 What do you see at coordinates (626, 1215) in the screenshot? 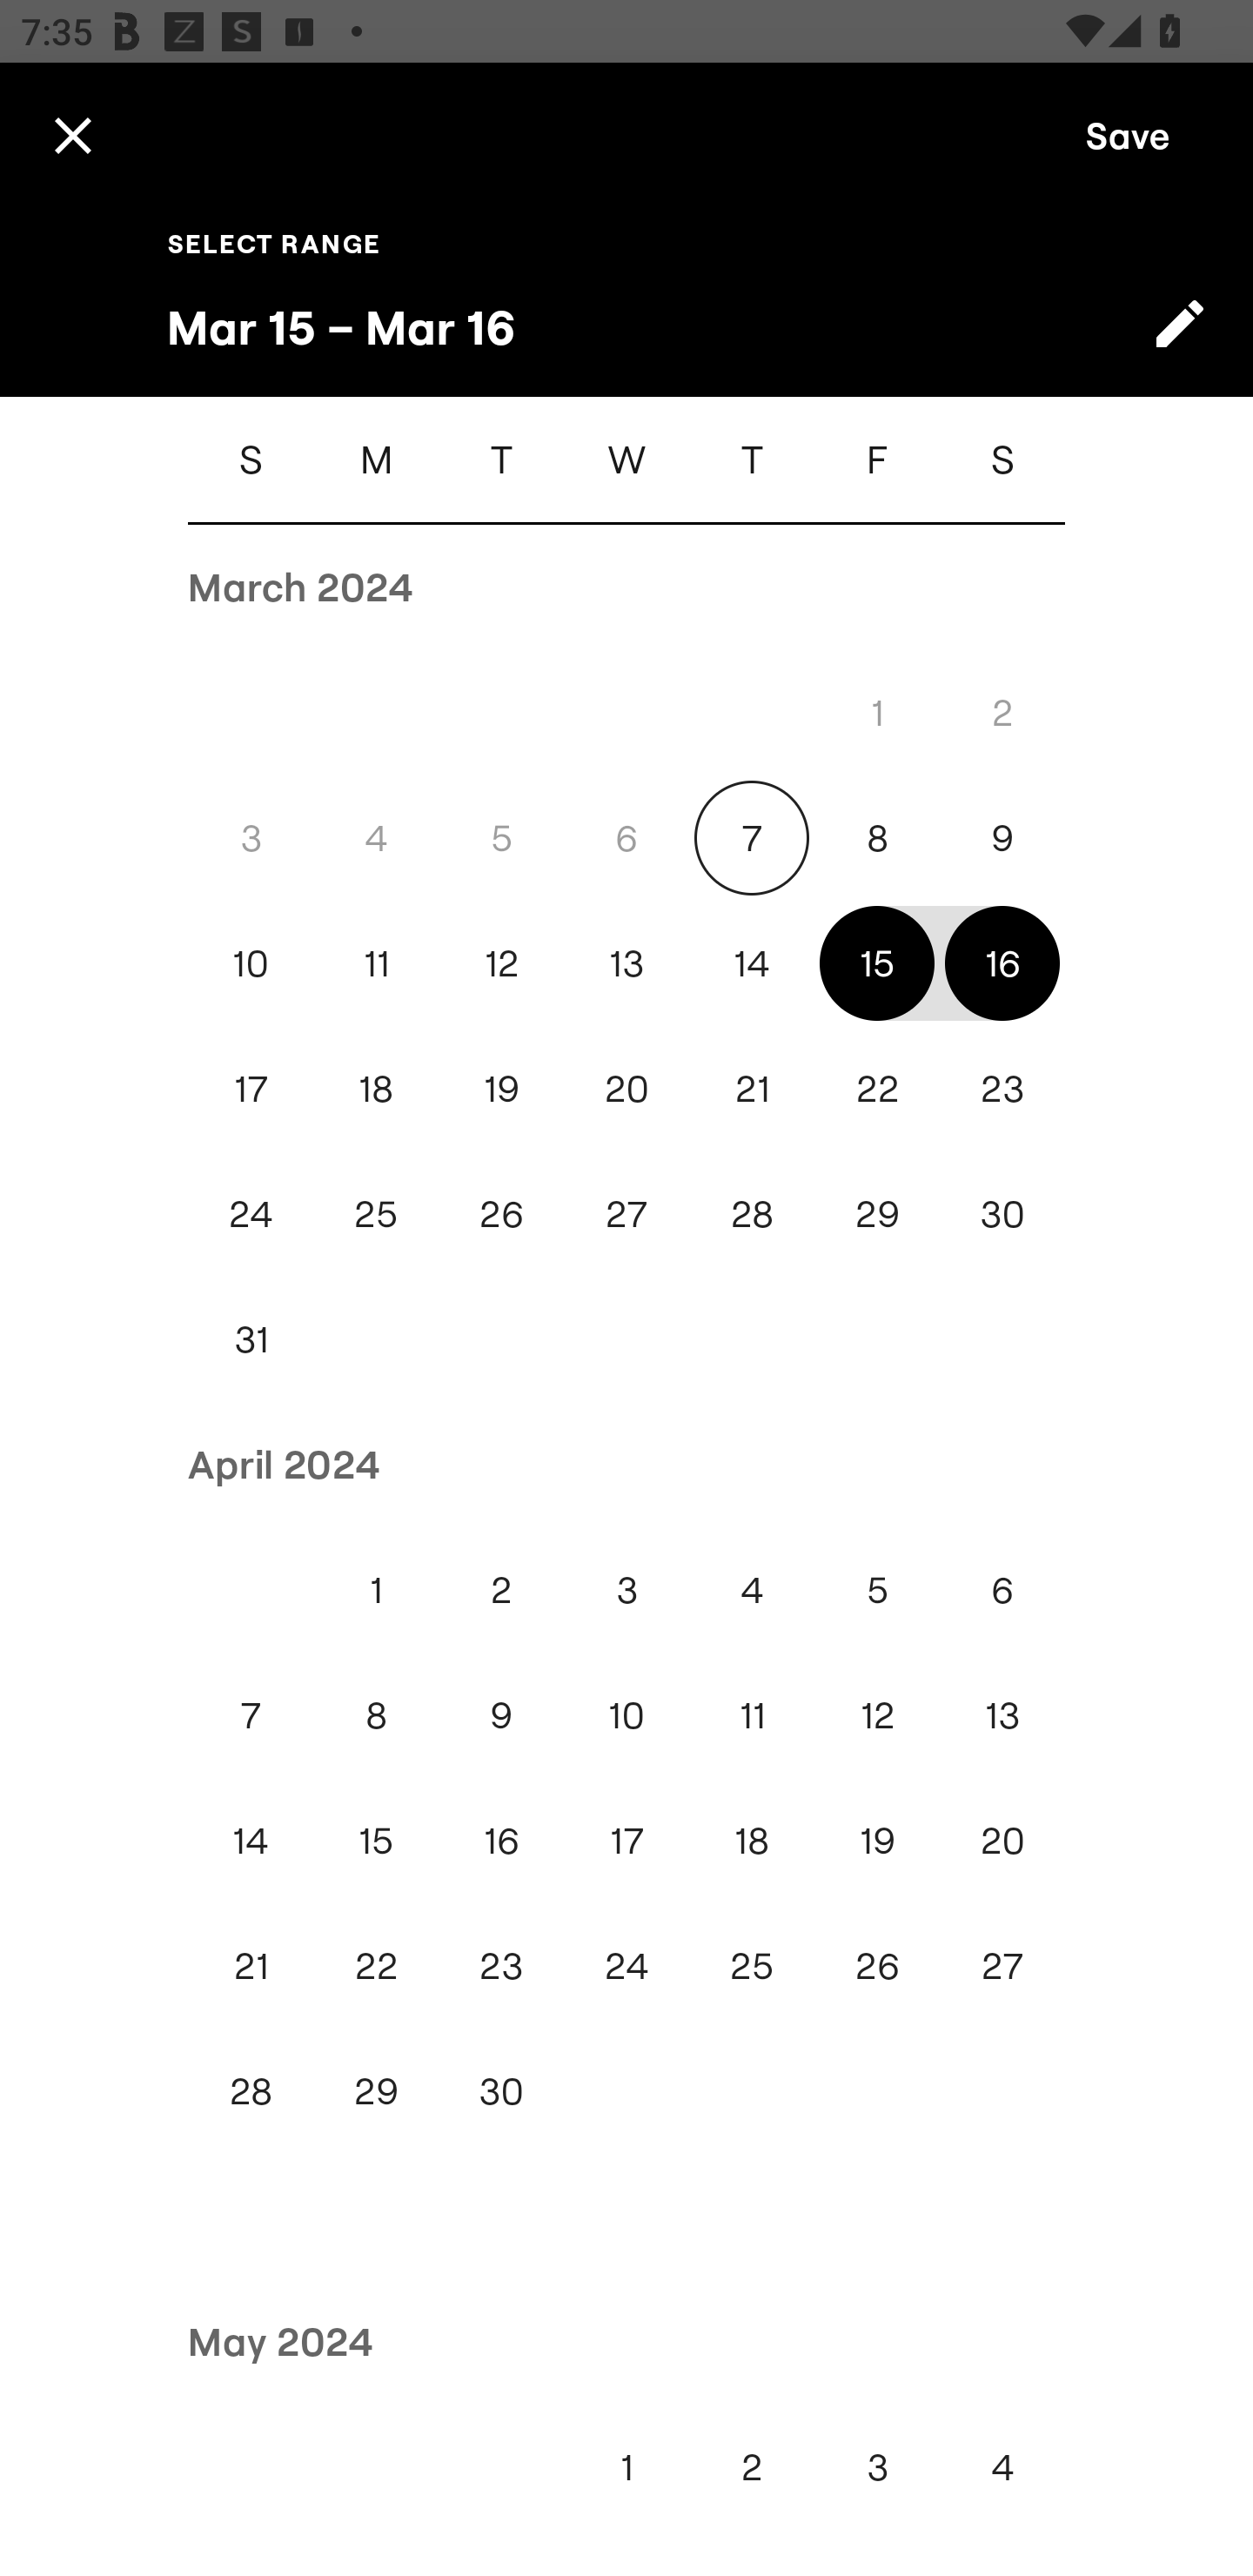
I see `27 Wed, Mar 27` at bounding box center [626, 1215].